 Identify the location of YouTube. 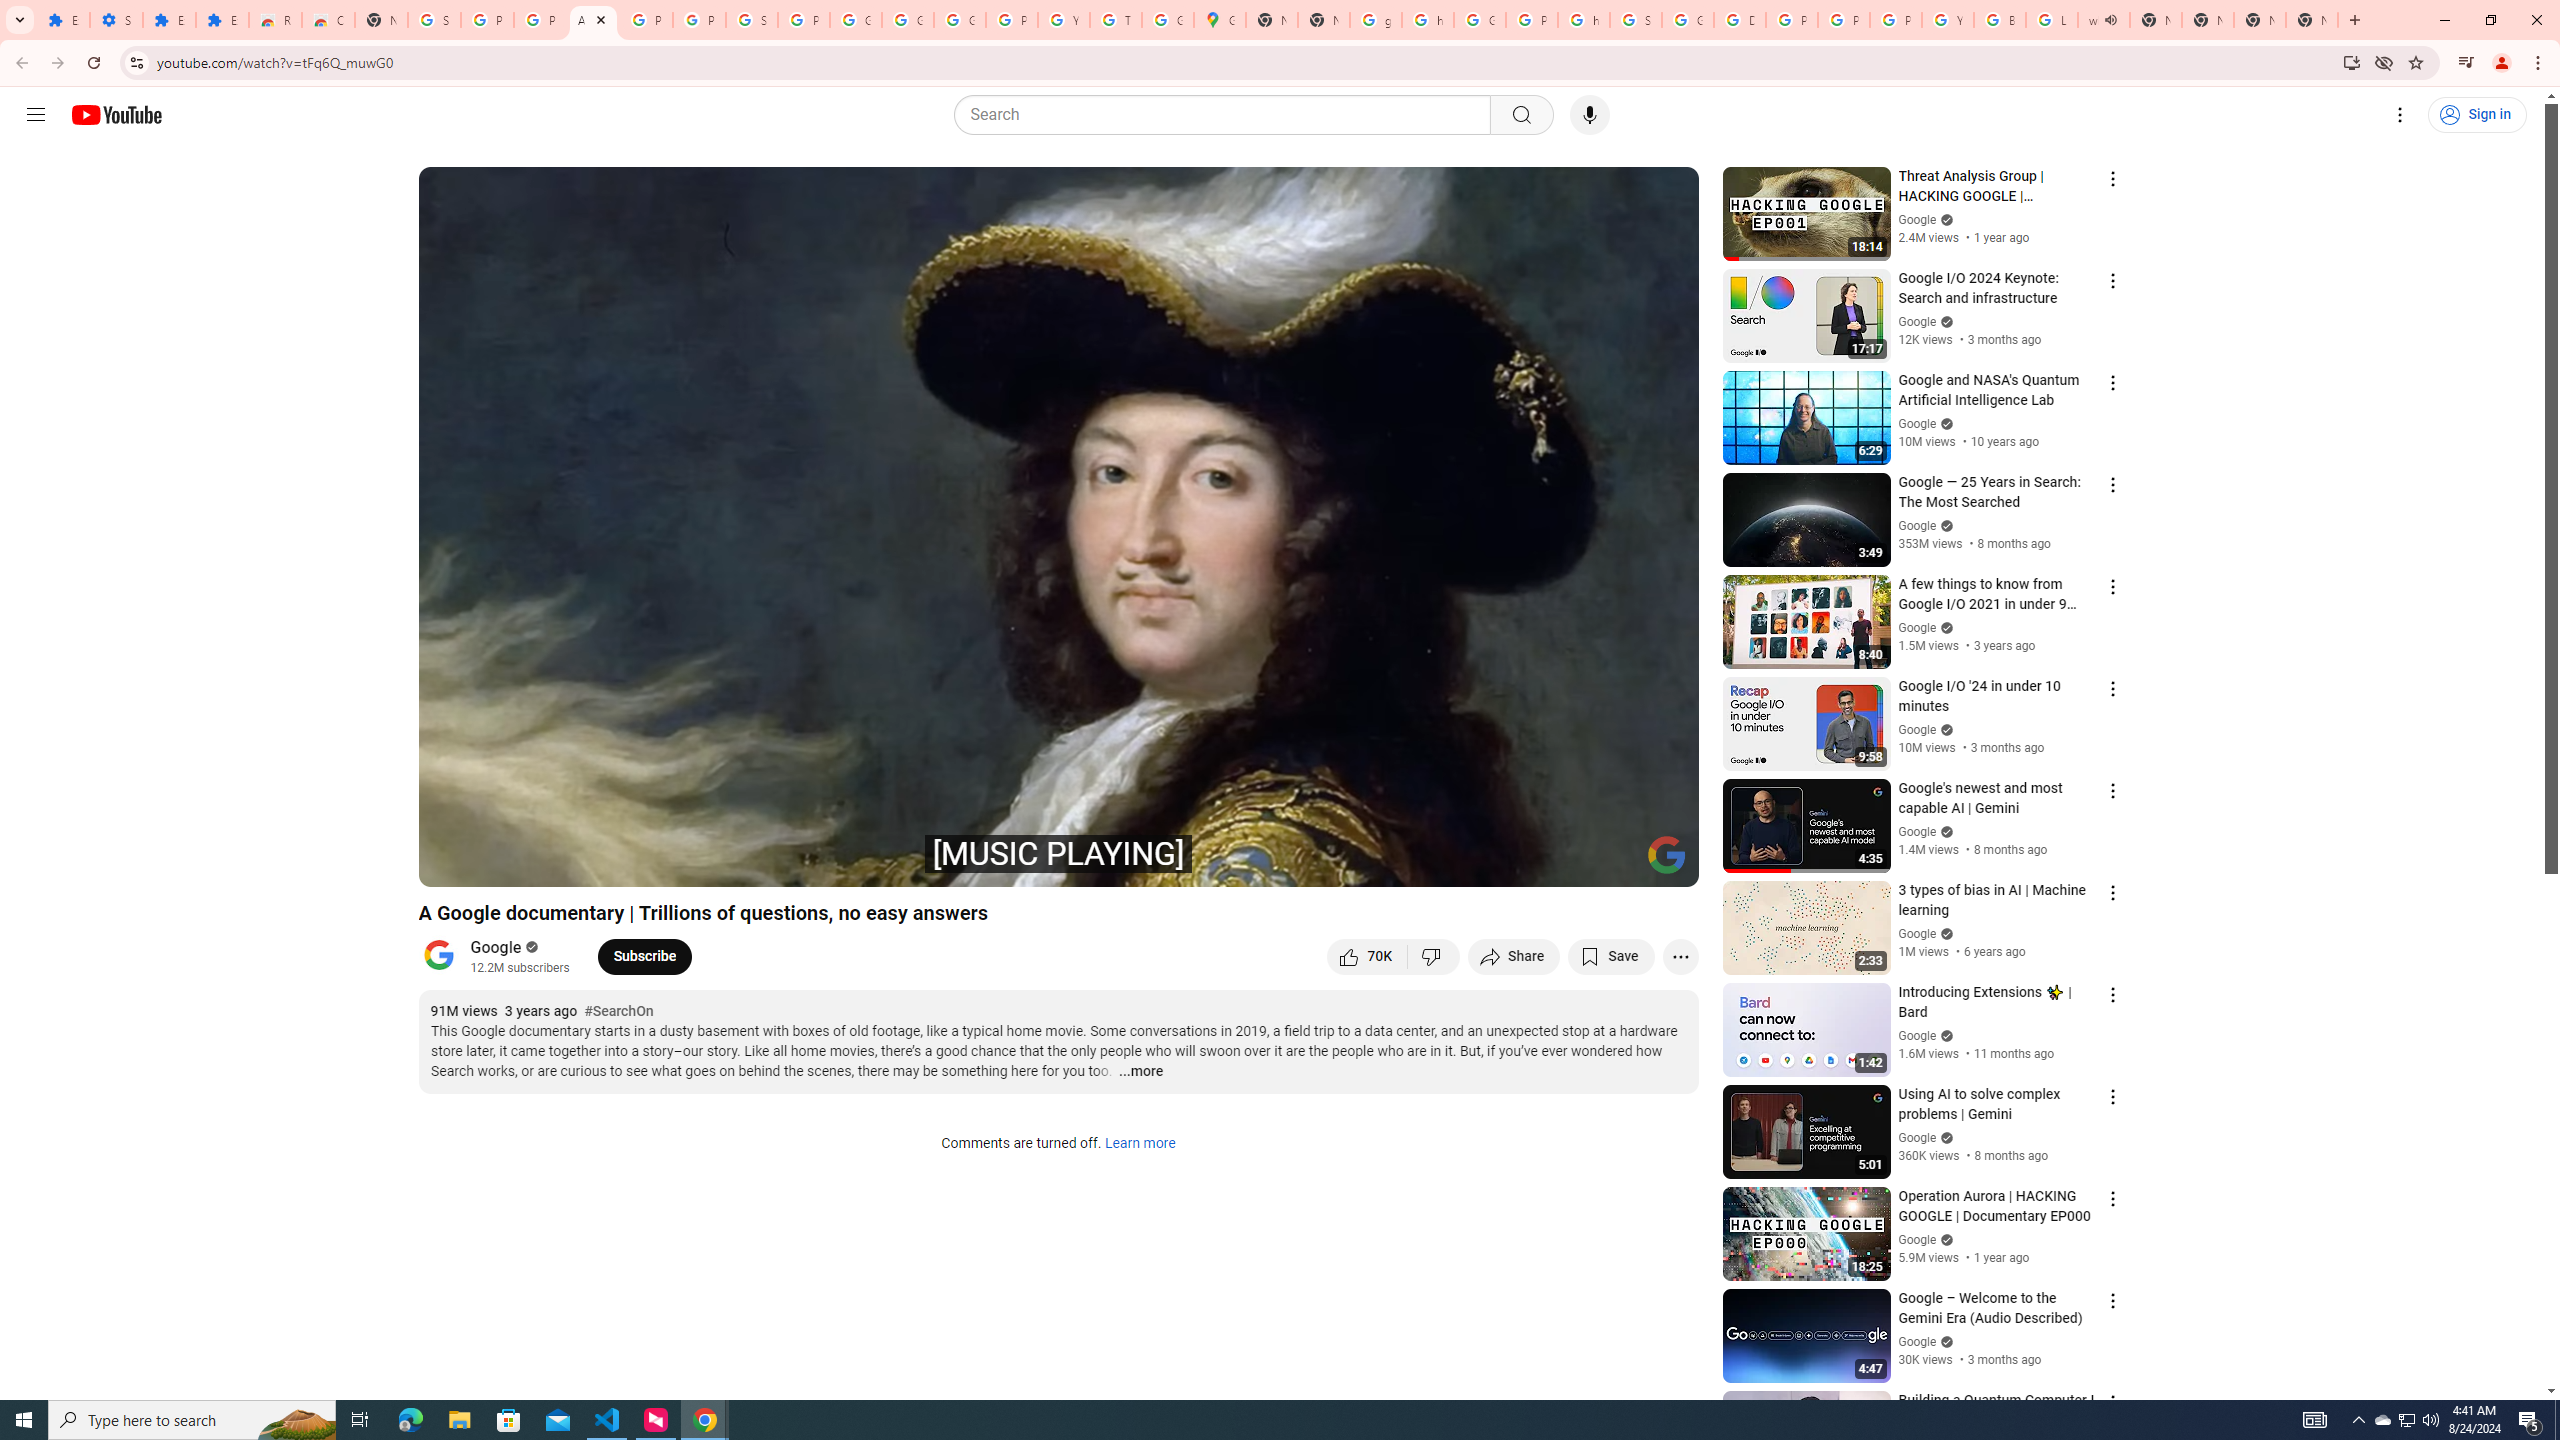
(1948, 20).